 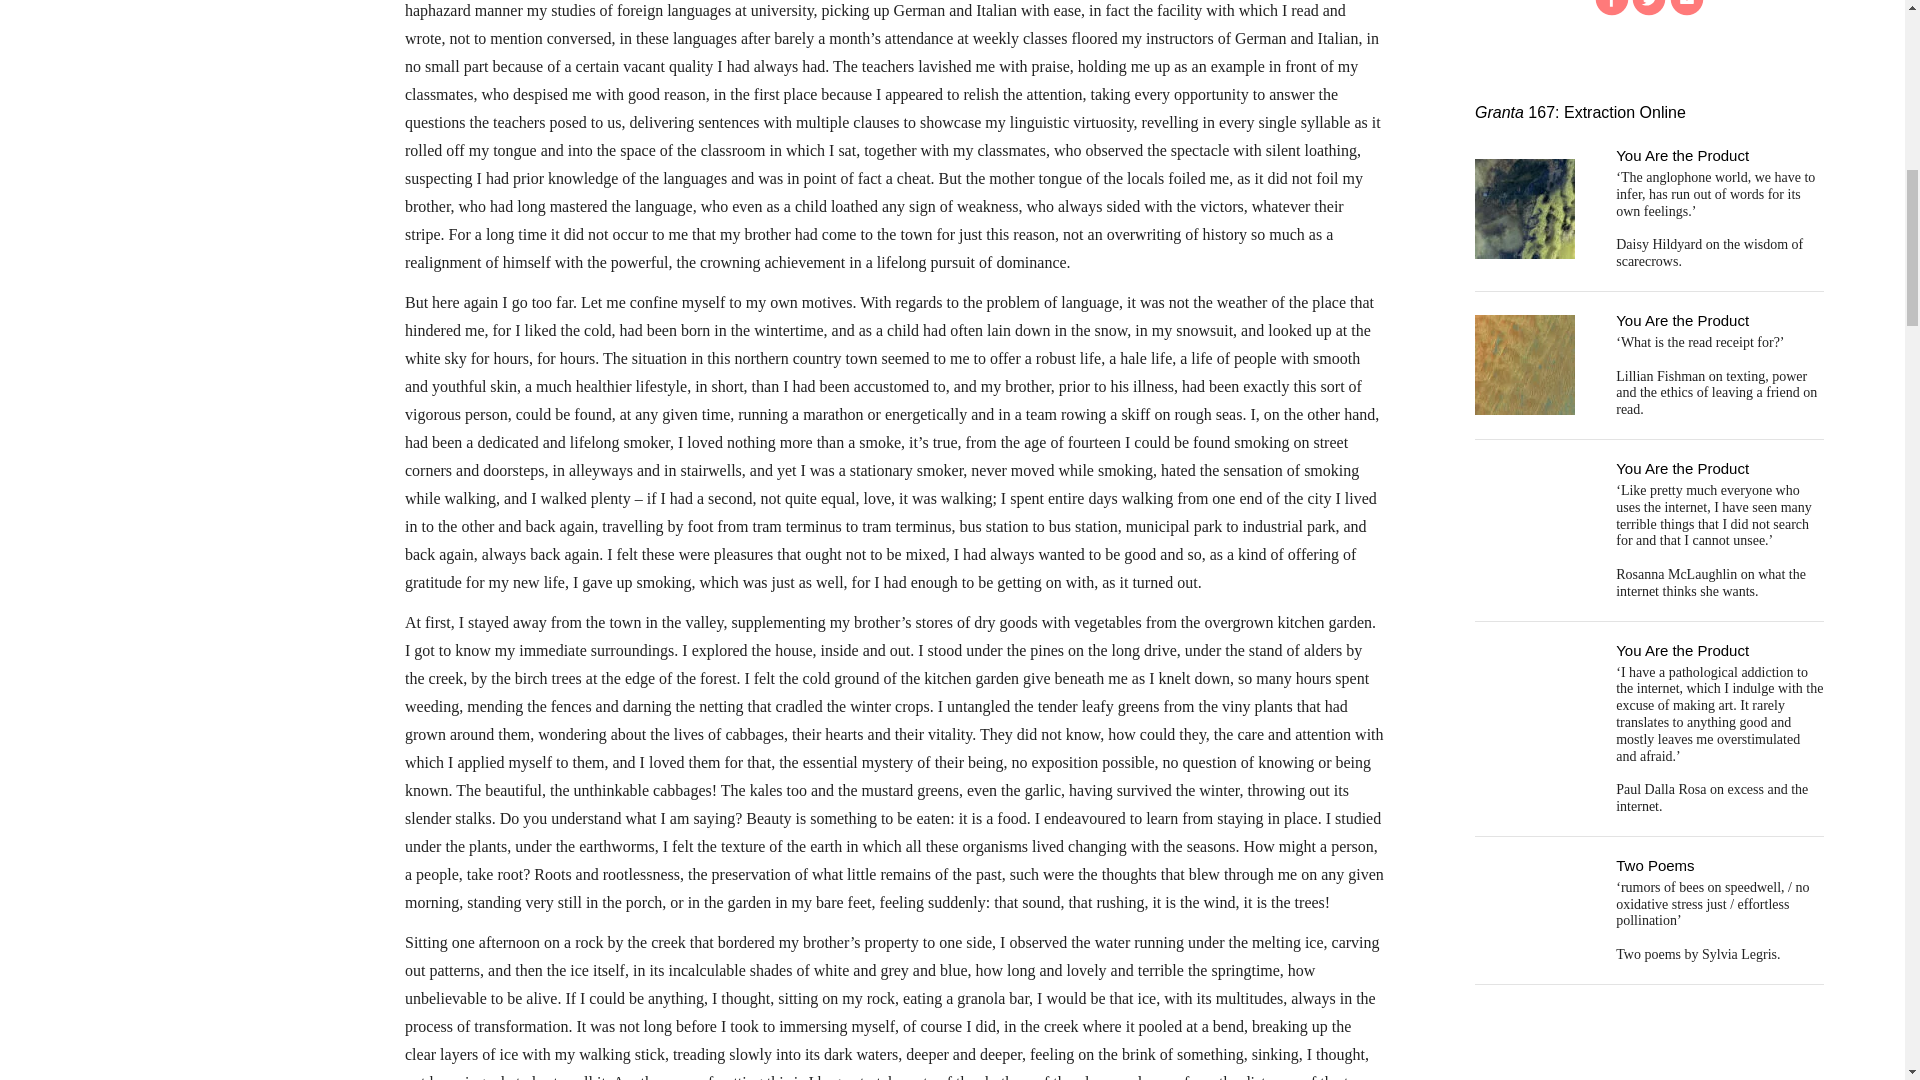 What do you see at coordinates (1687, 8) in the screenshot?
I see `mail-with-circle Created with Sketch.` at bounding box center [1687, 8].